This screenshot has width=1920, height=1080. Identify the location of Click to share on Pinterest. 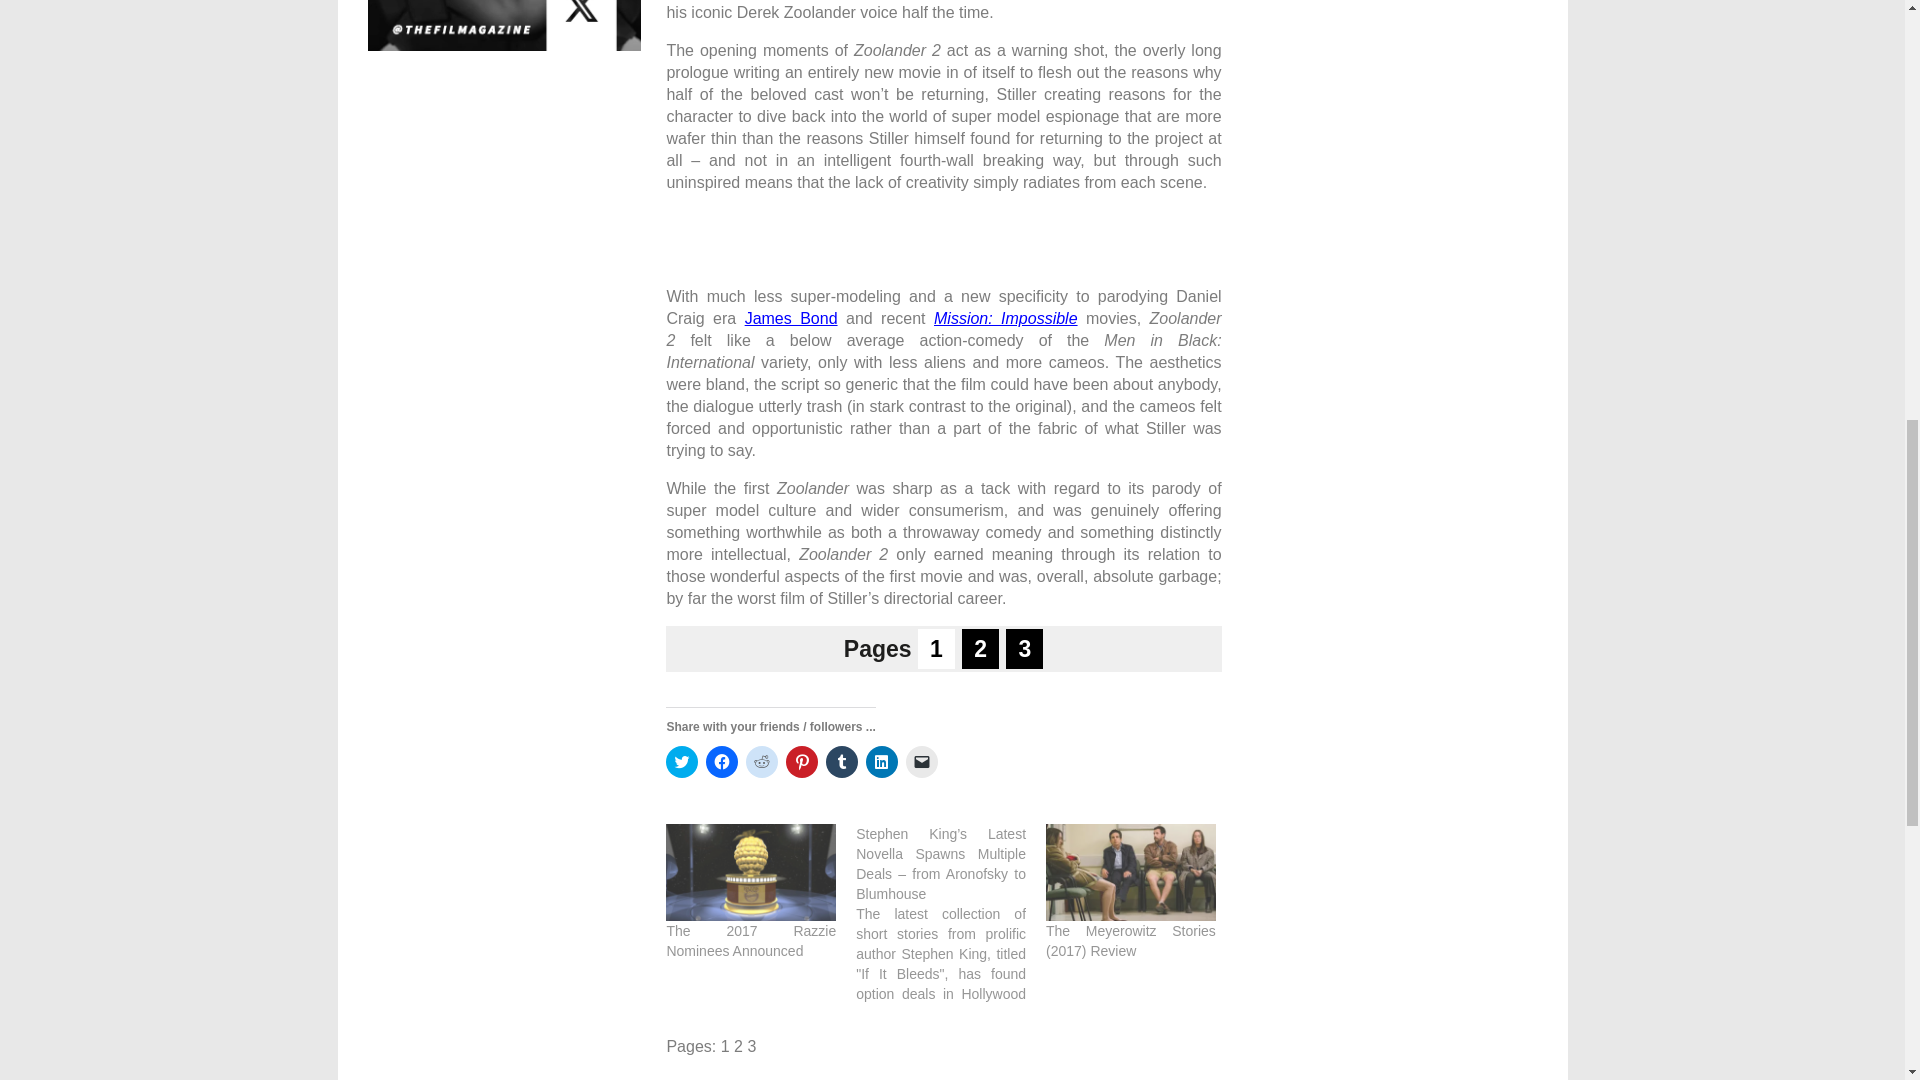
(801, 762).